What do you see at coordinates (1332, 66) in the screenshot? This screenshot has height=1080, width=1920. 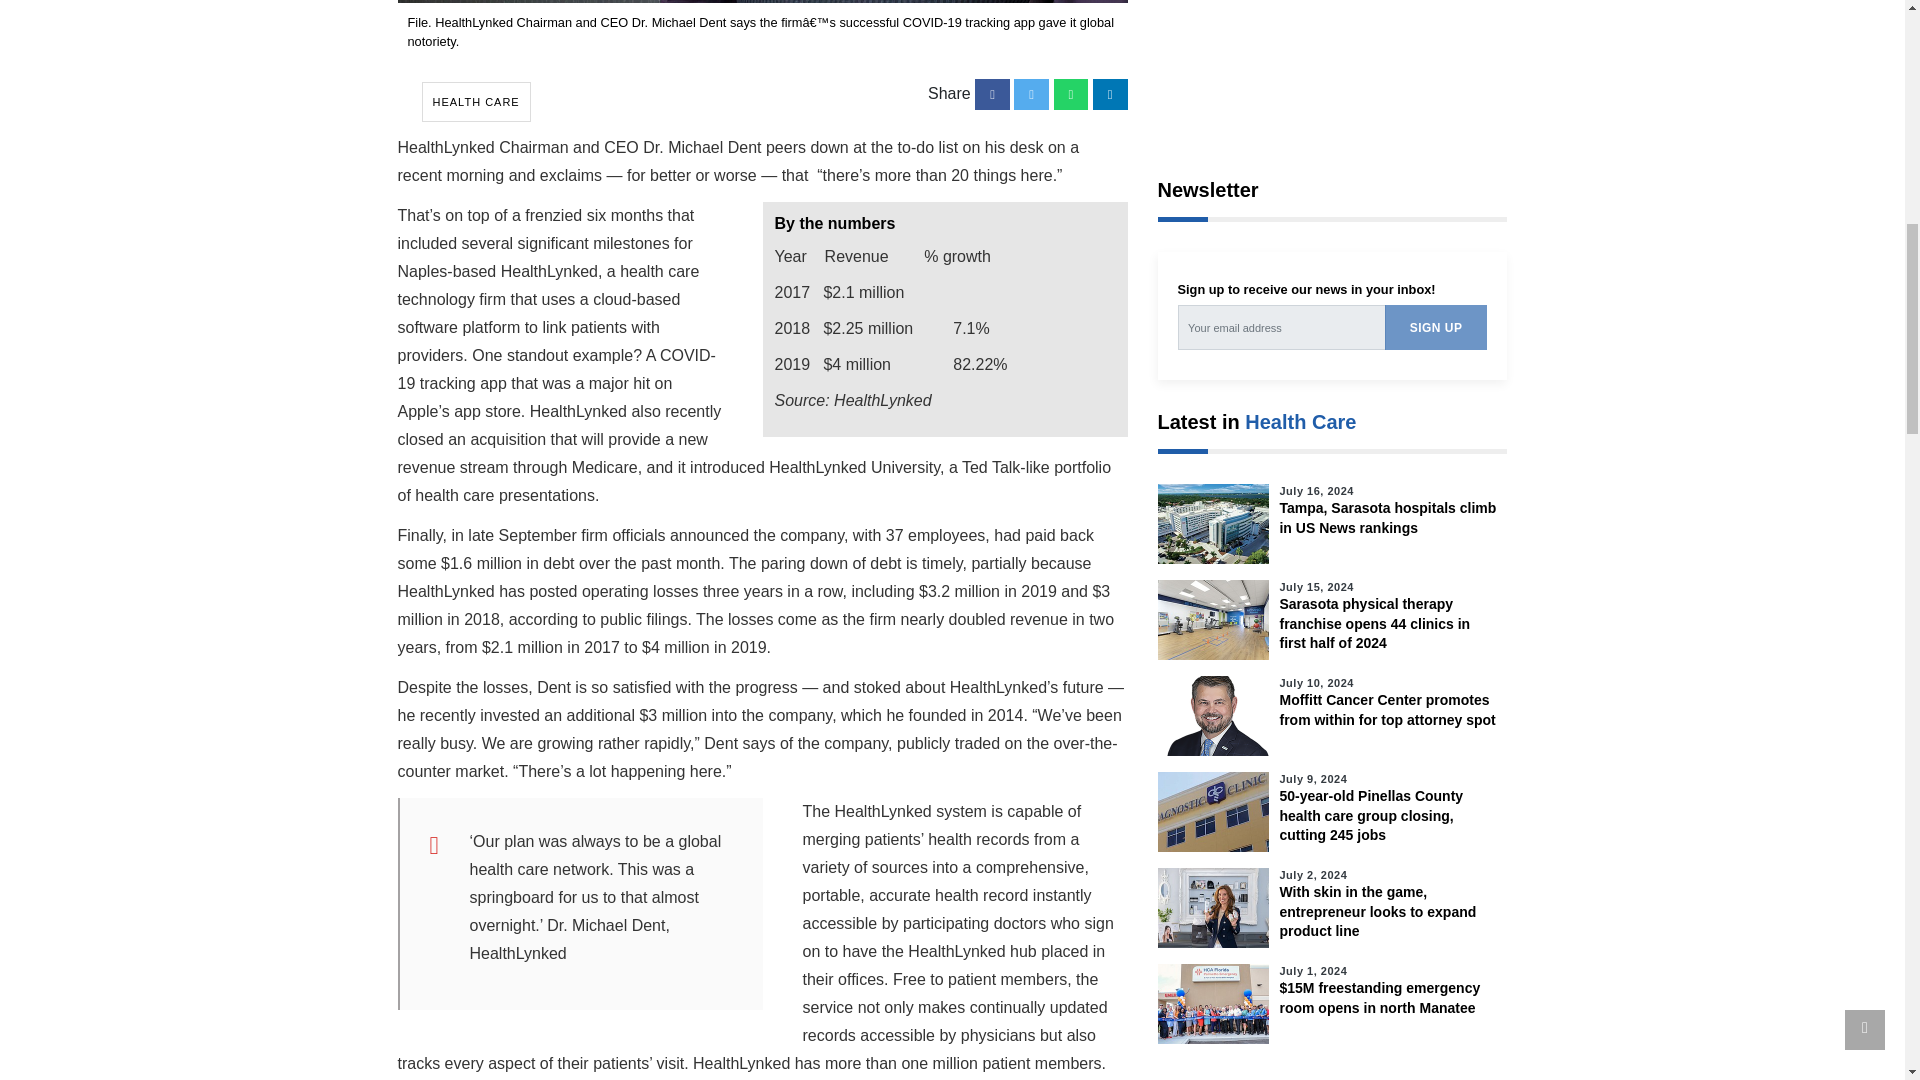 I see `3rd party ad content` at bounding box center [1332, 66].